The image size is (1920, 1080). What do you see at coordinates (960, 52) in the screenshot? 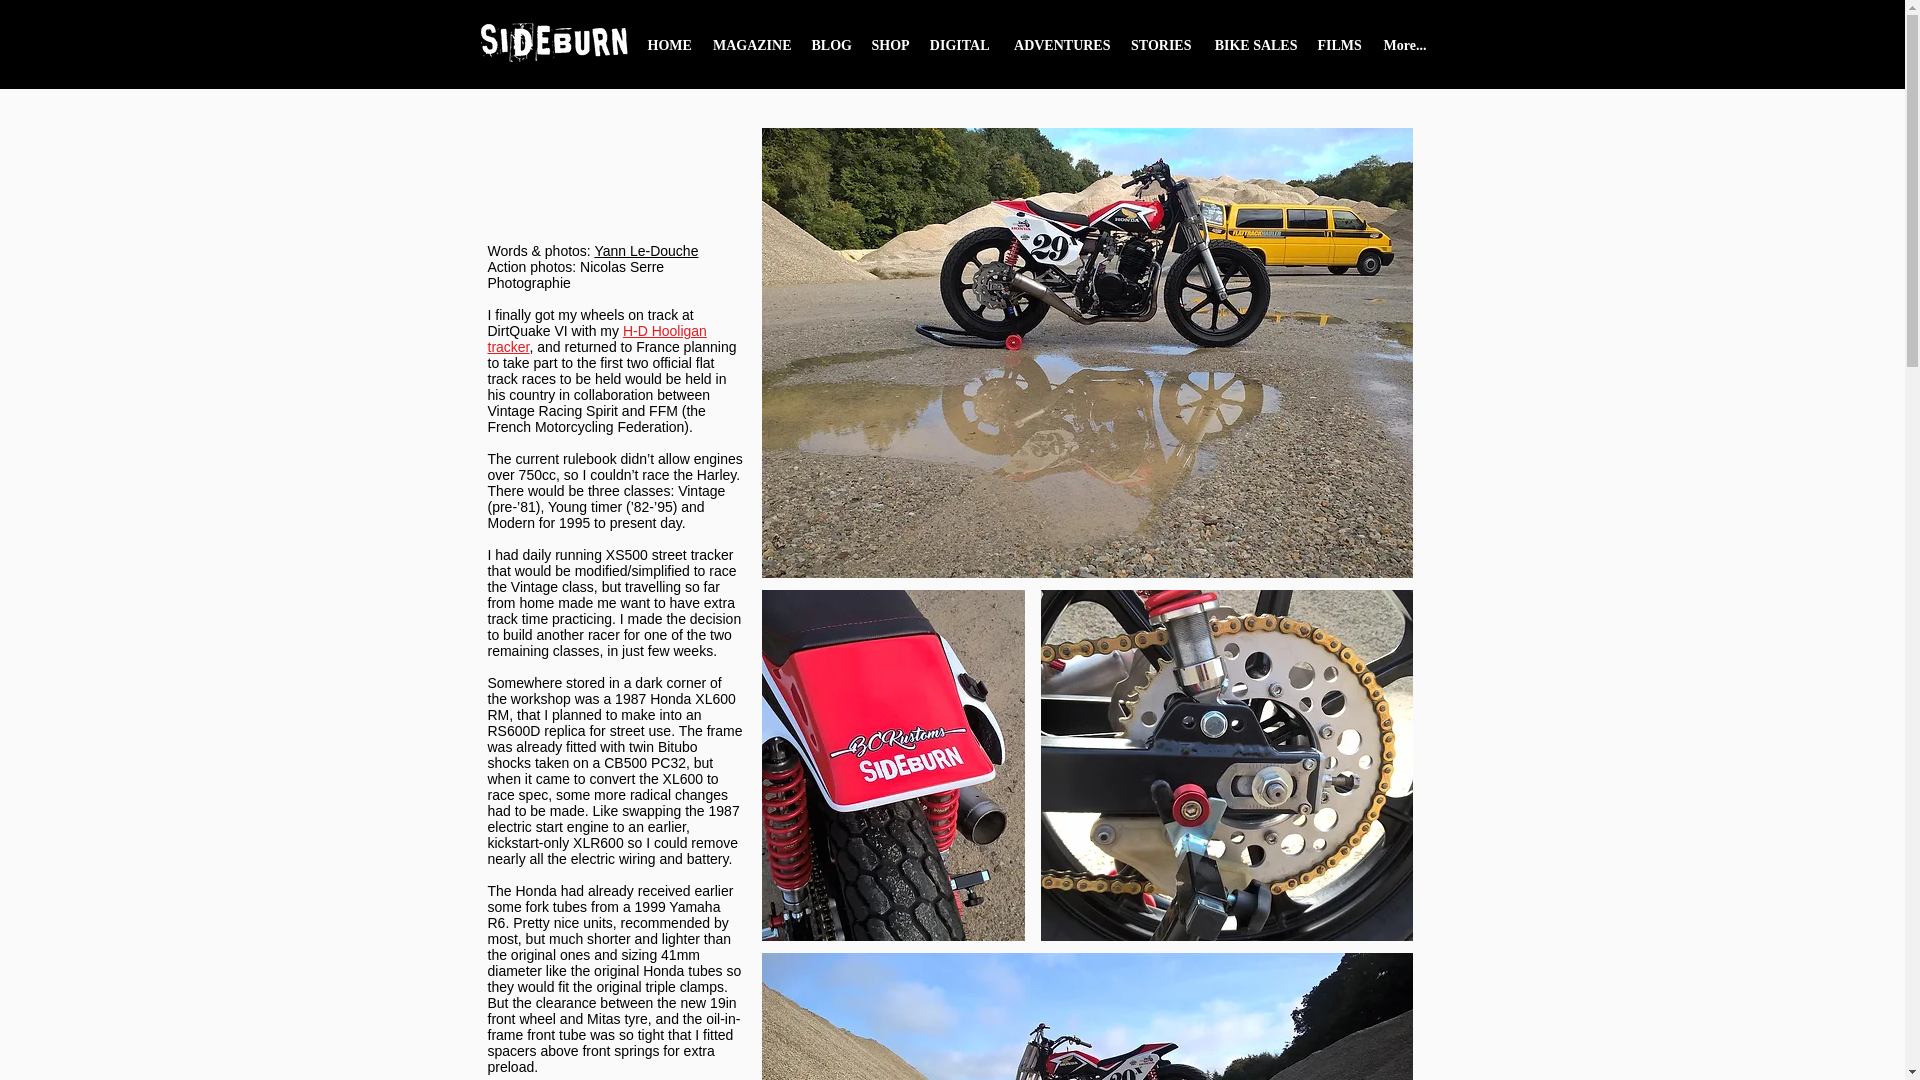
I see `DIGITAL` at bounding box center [960, 52].